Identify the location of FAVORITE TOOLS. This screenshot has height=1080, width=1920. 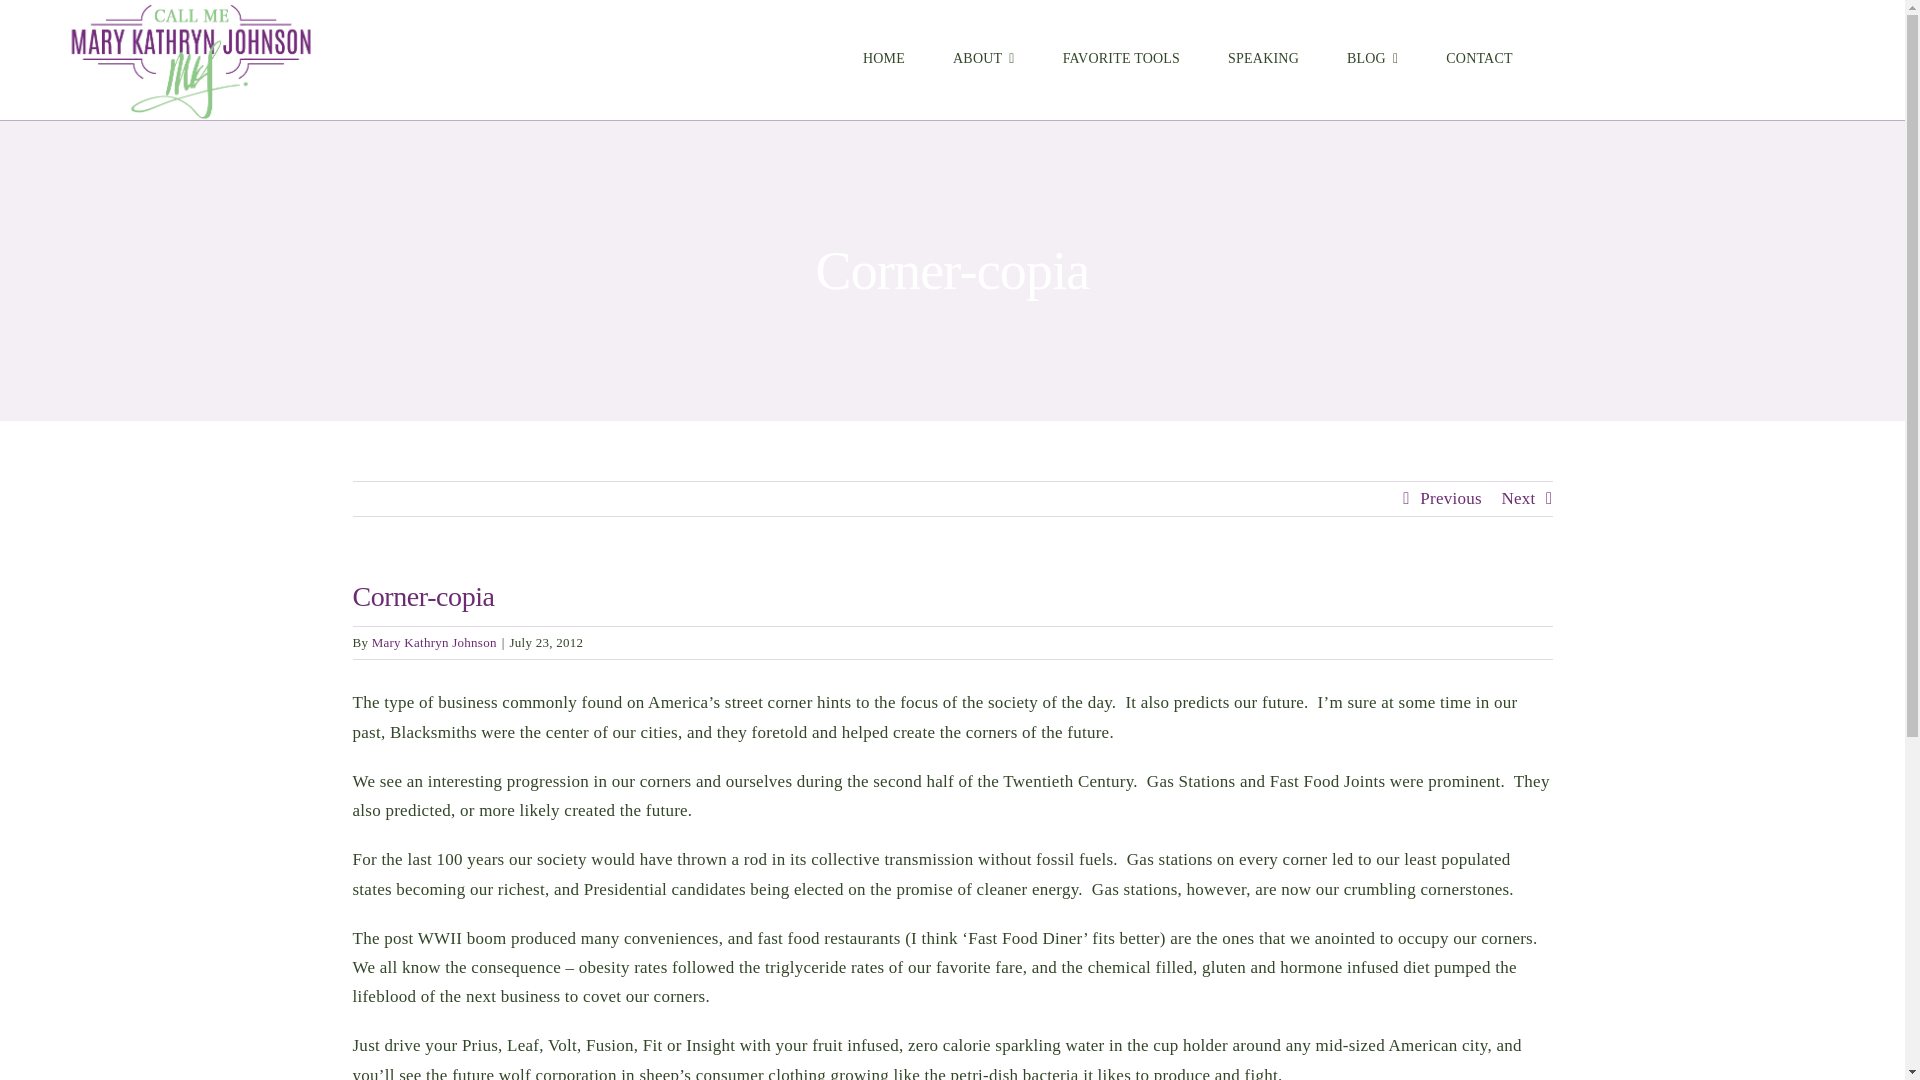
(1120, 60).